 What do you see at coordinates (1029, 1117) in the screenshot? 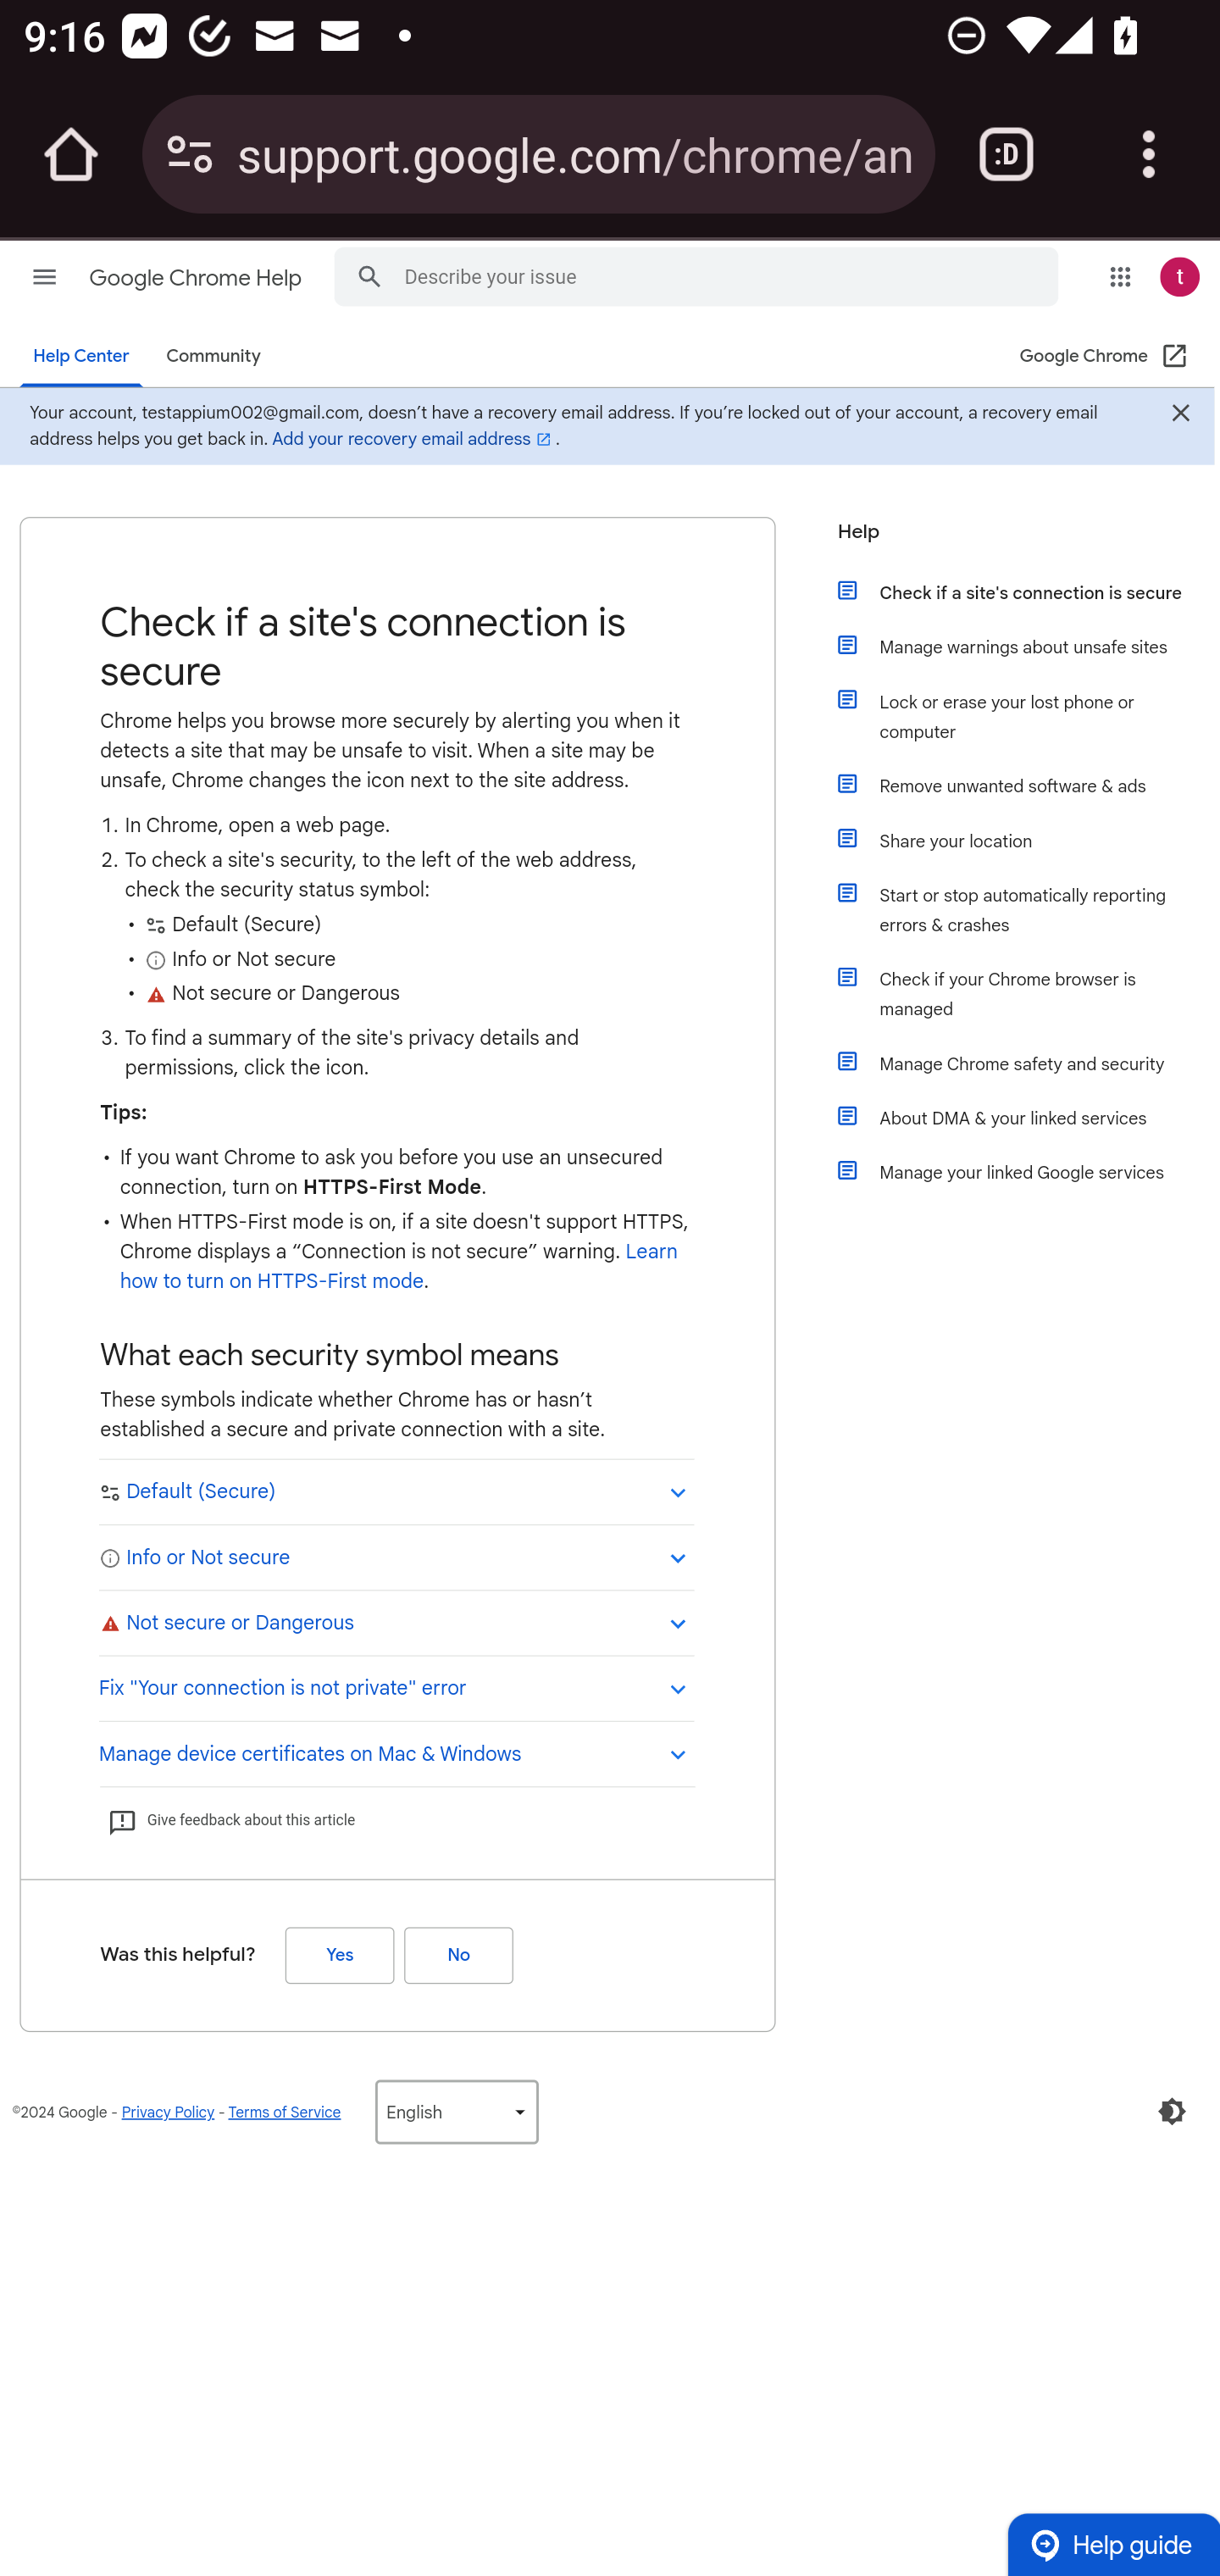
I see `About DMA & your linked services` at bounding box center [1029, 1117].